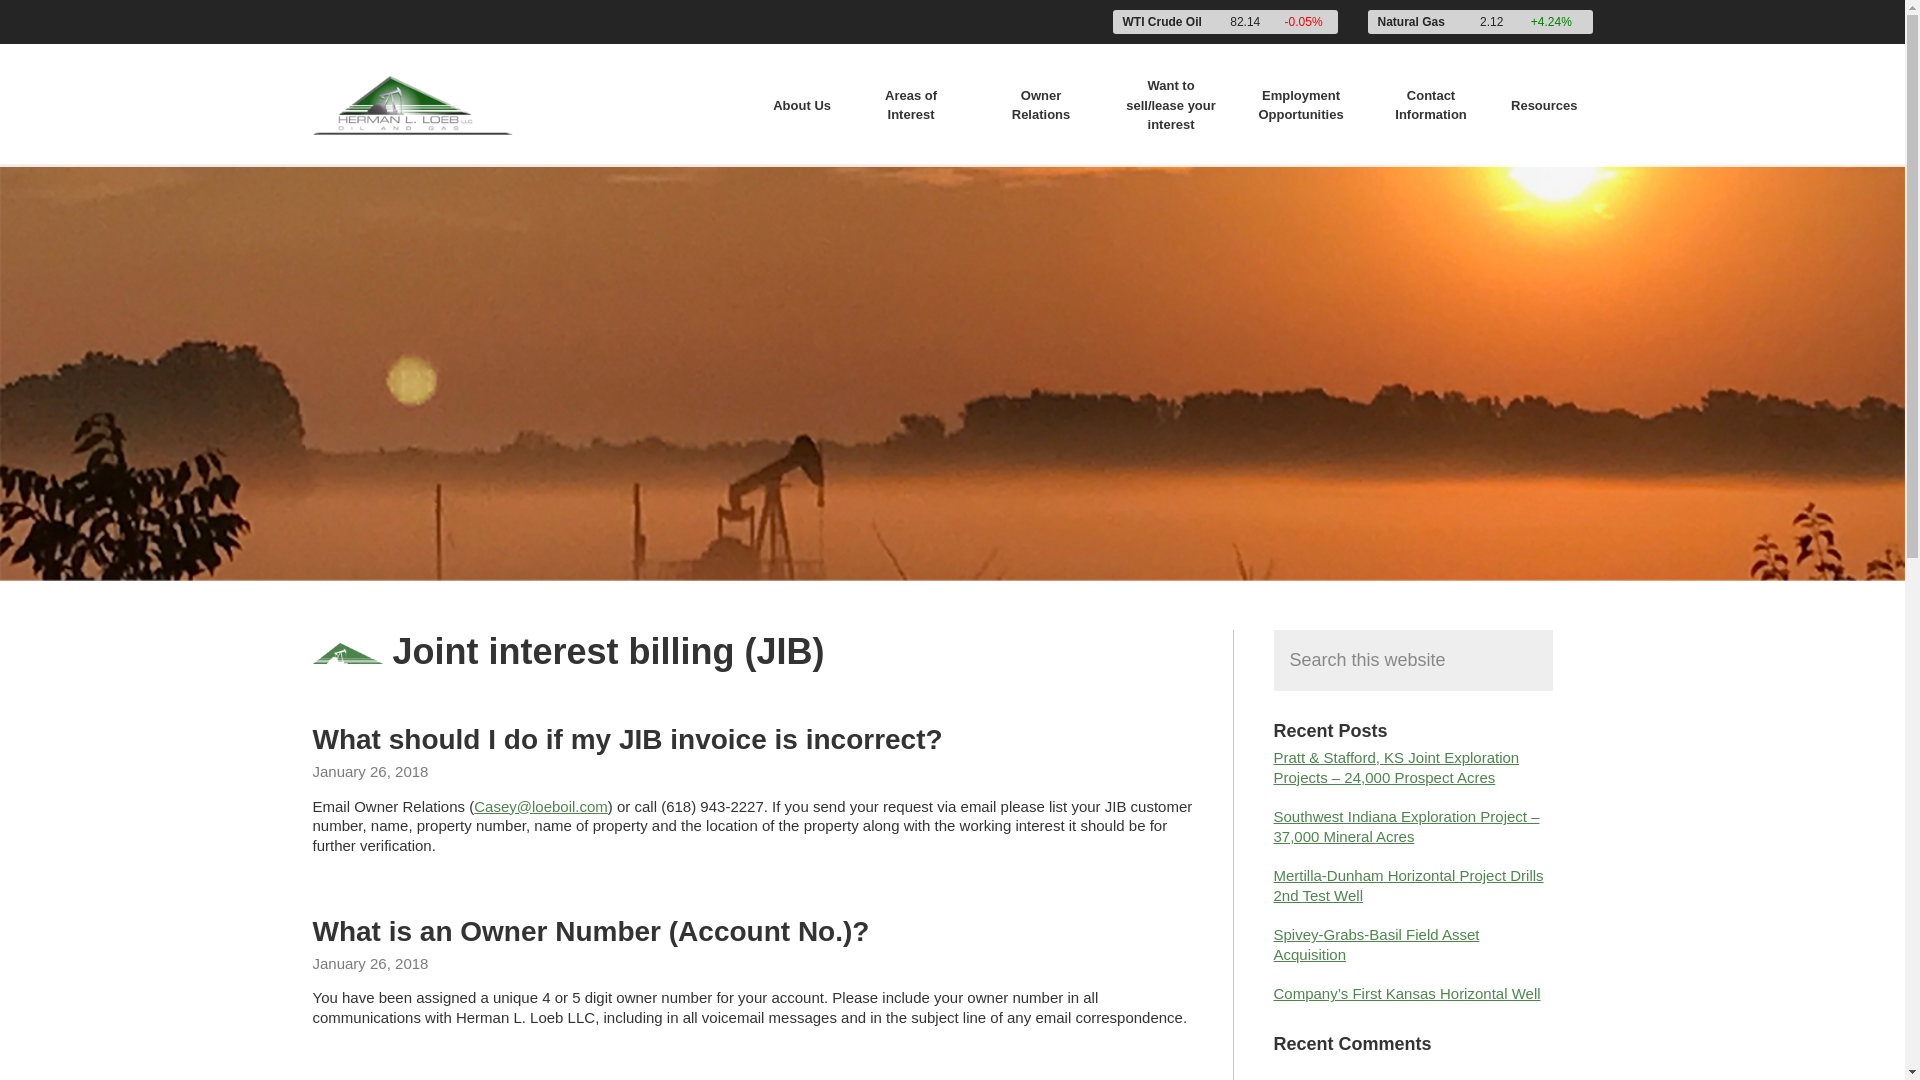 This screenshot has height=1080, width=1920. I want to click on Owner Relations, so click(1040, 106).